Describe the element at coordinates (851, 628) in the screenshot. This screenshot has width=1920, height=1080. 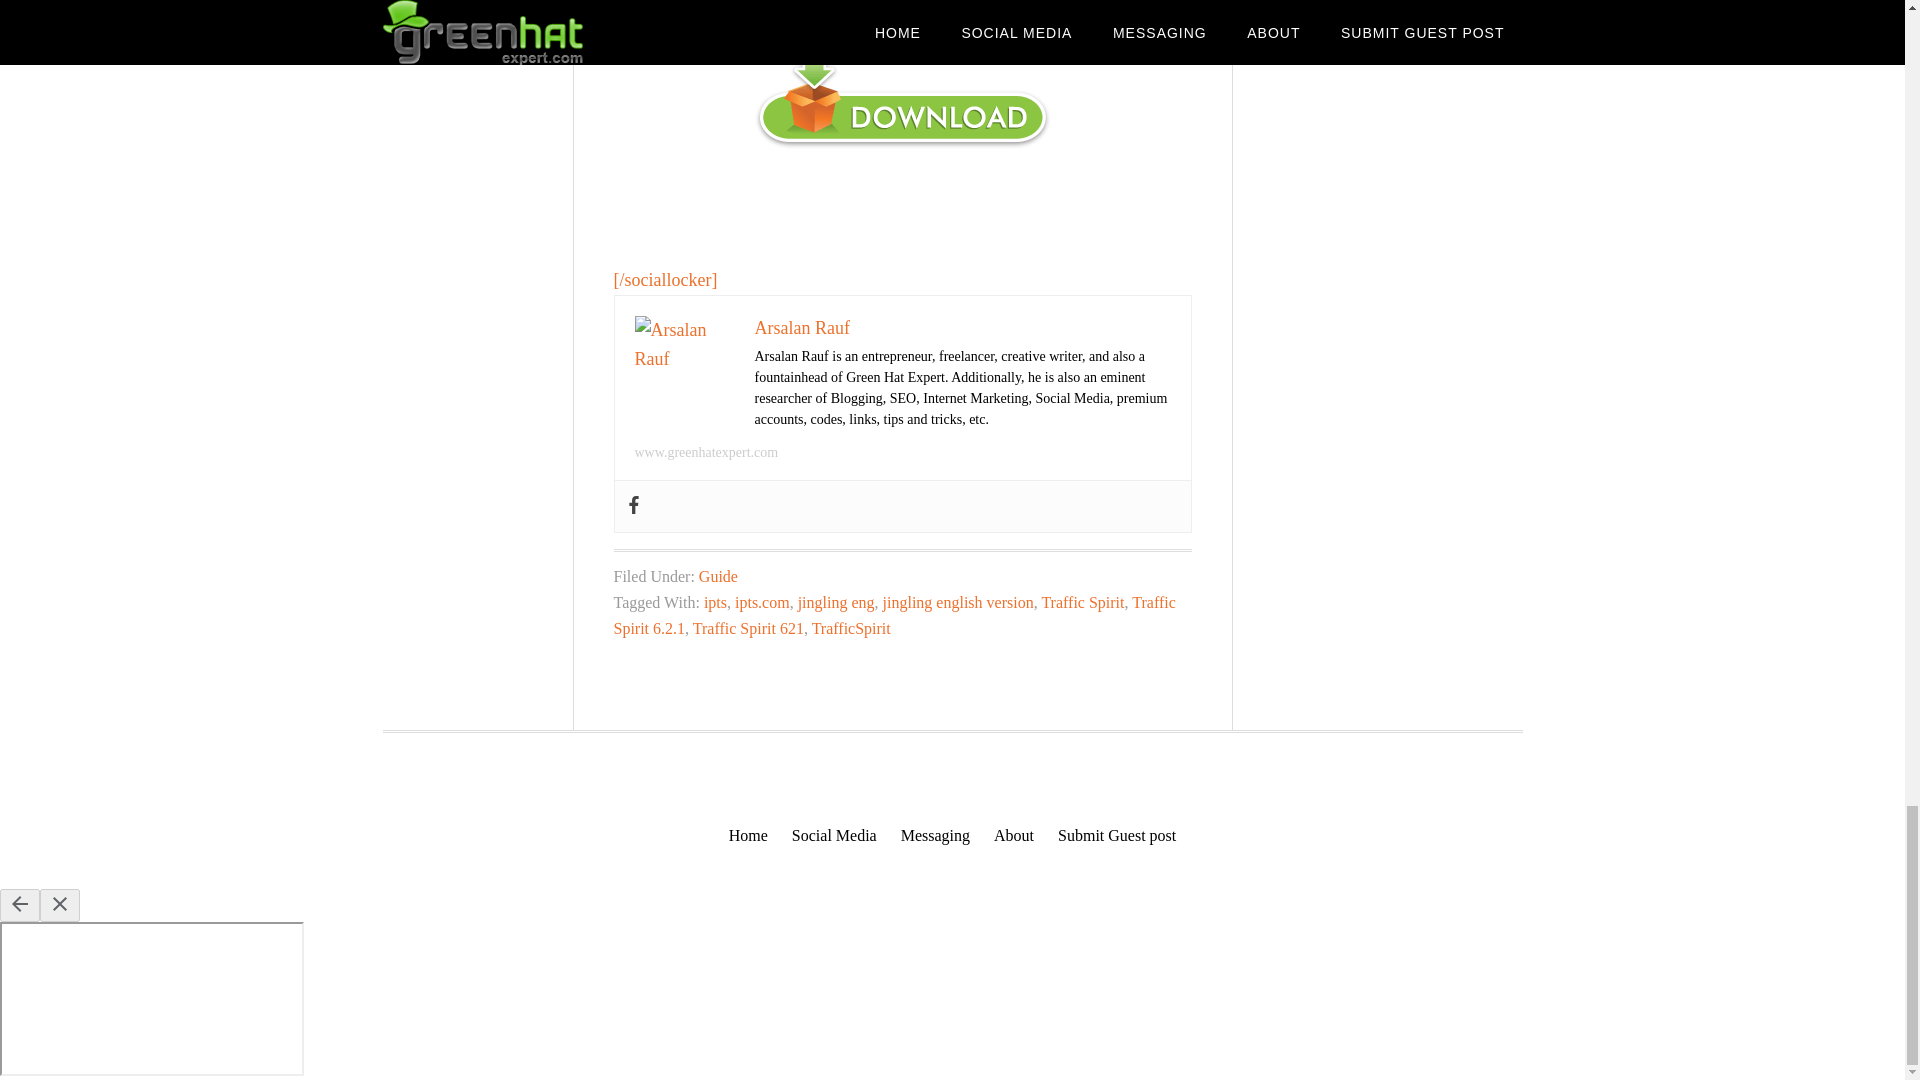
I see `TrafficSpirit` at that location.